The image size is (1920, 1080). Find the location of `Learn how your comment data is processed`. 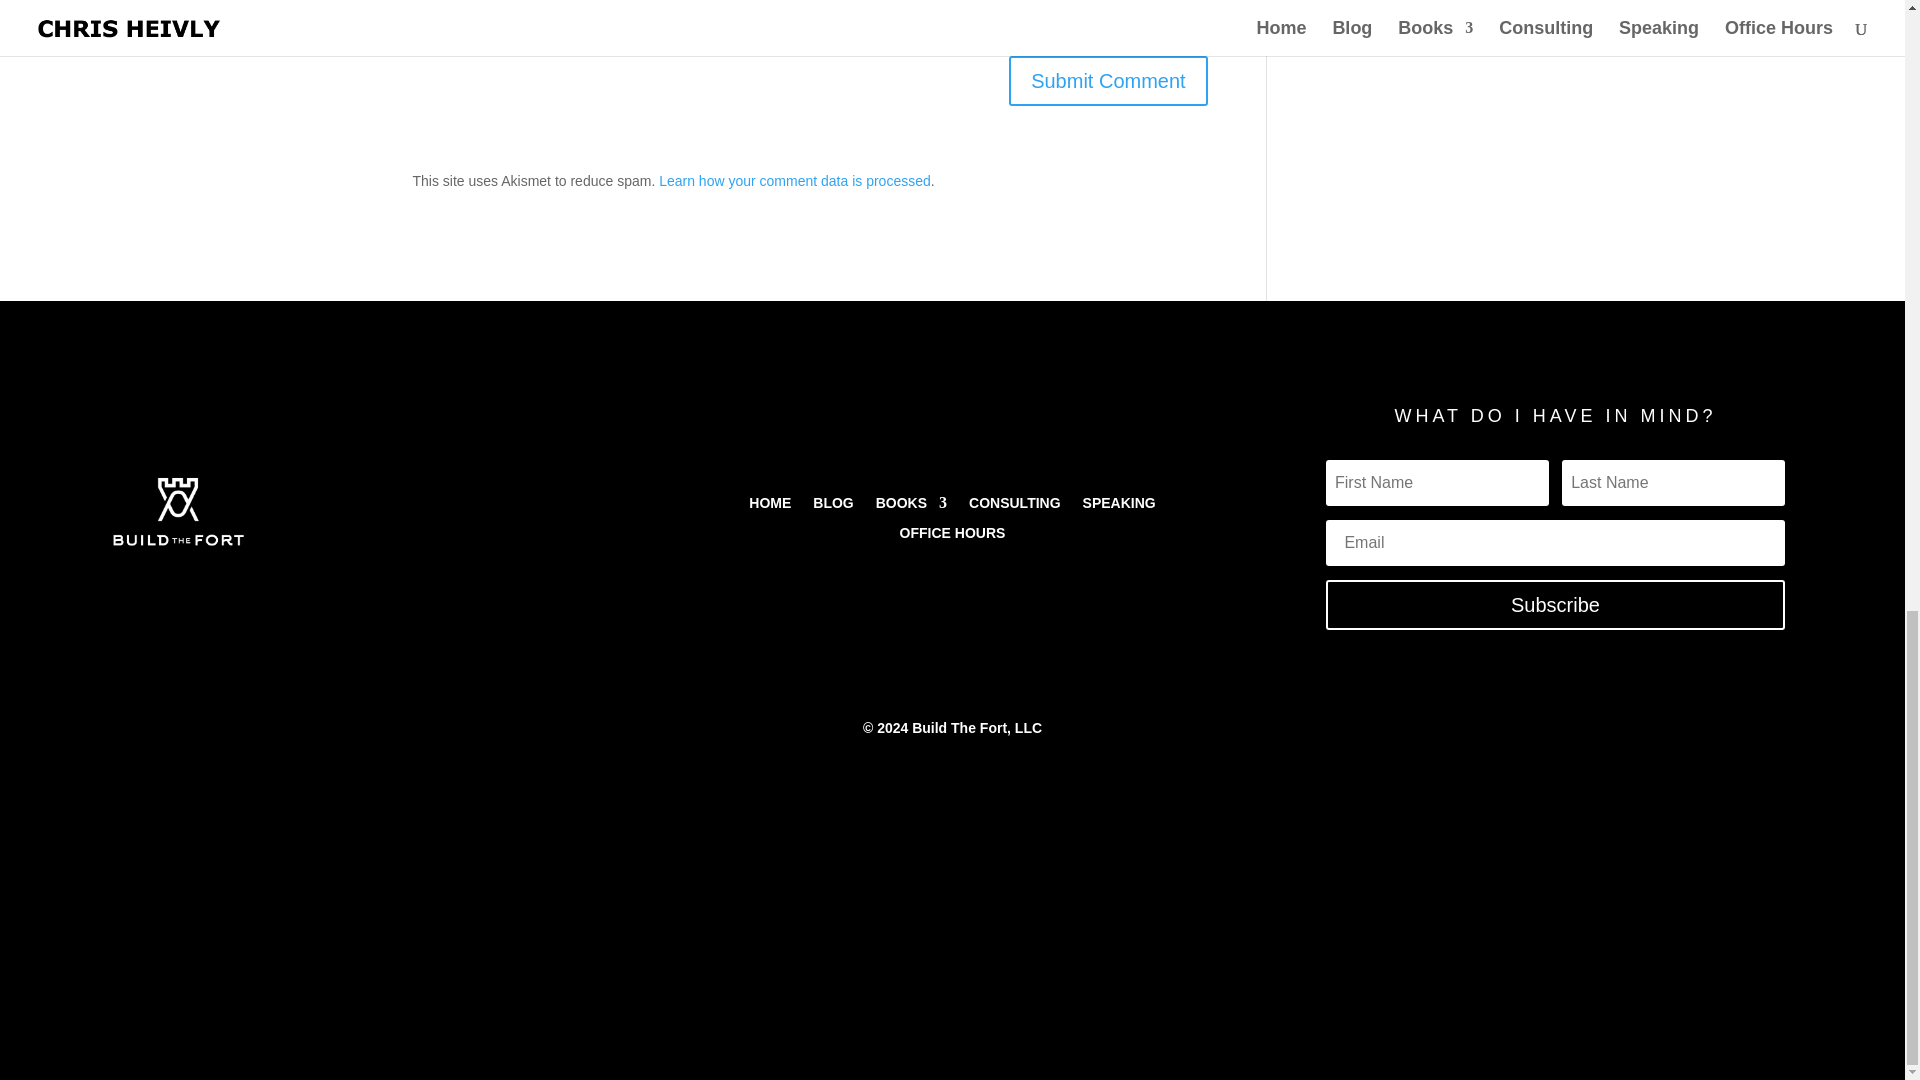

Learn how your comment data is processed is located at coordinates (794, 180).